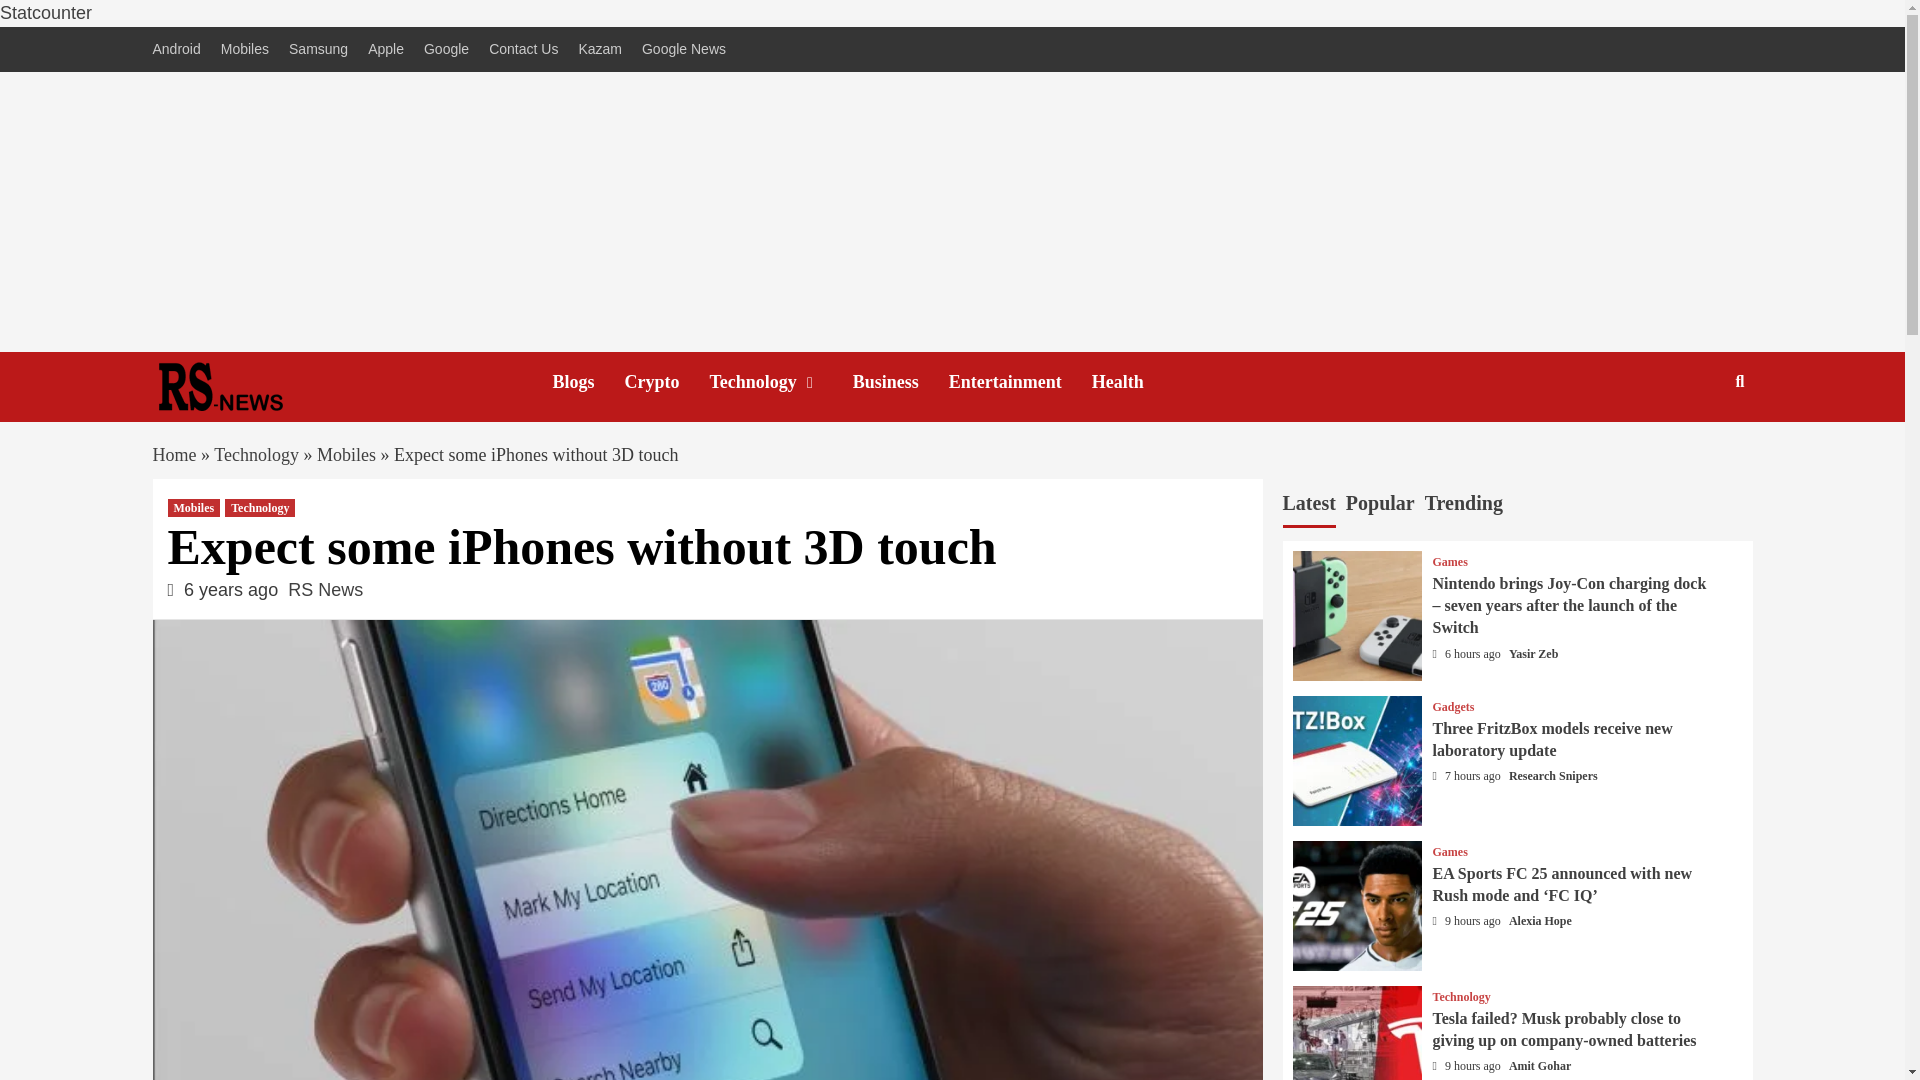  I want to click on Blogs, so click(588, 382).